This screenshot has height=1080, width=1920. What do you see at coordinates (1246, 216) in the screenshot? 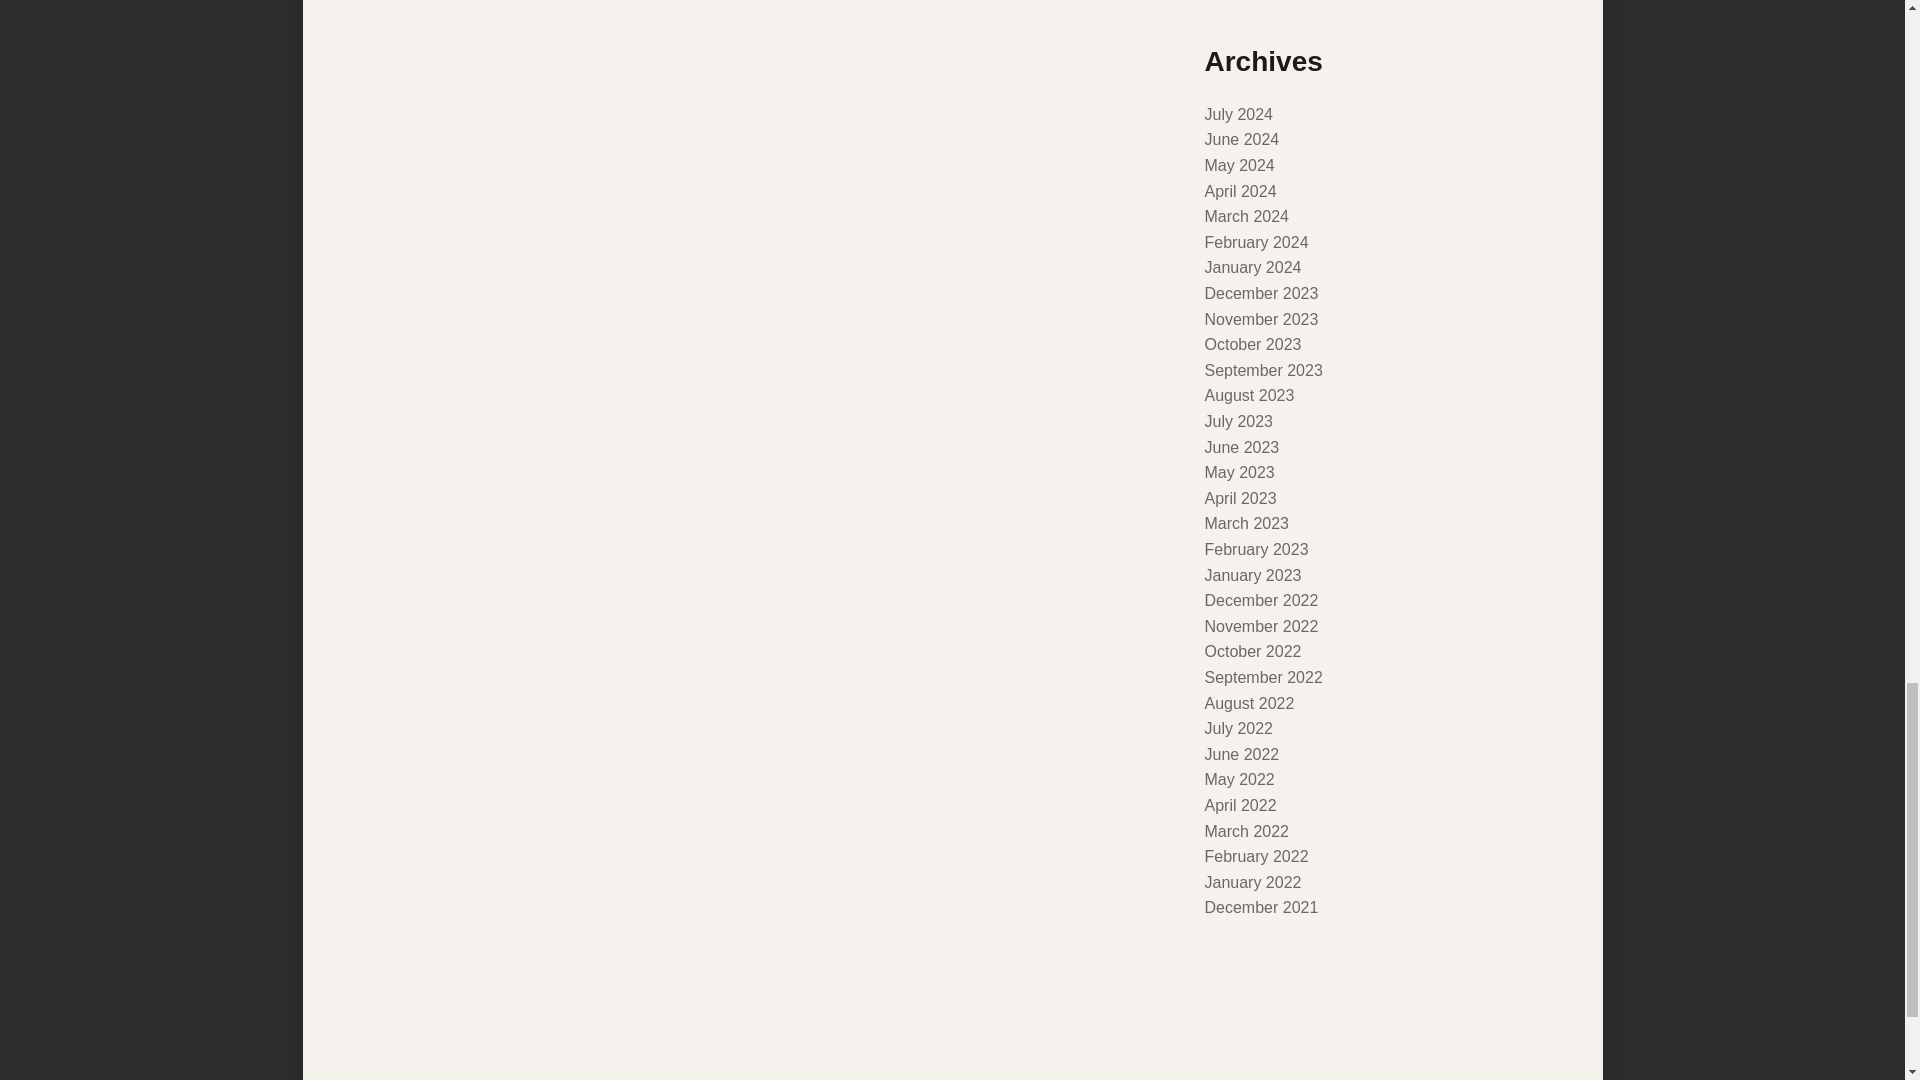
I see `March 2024` at bounding box center [1246, 216].